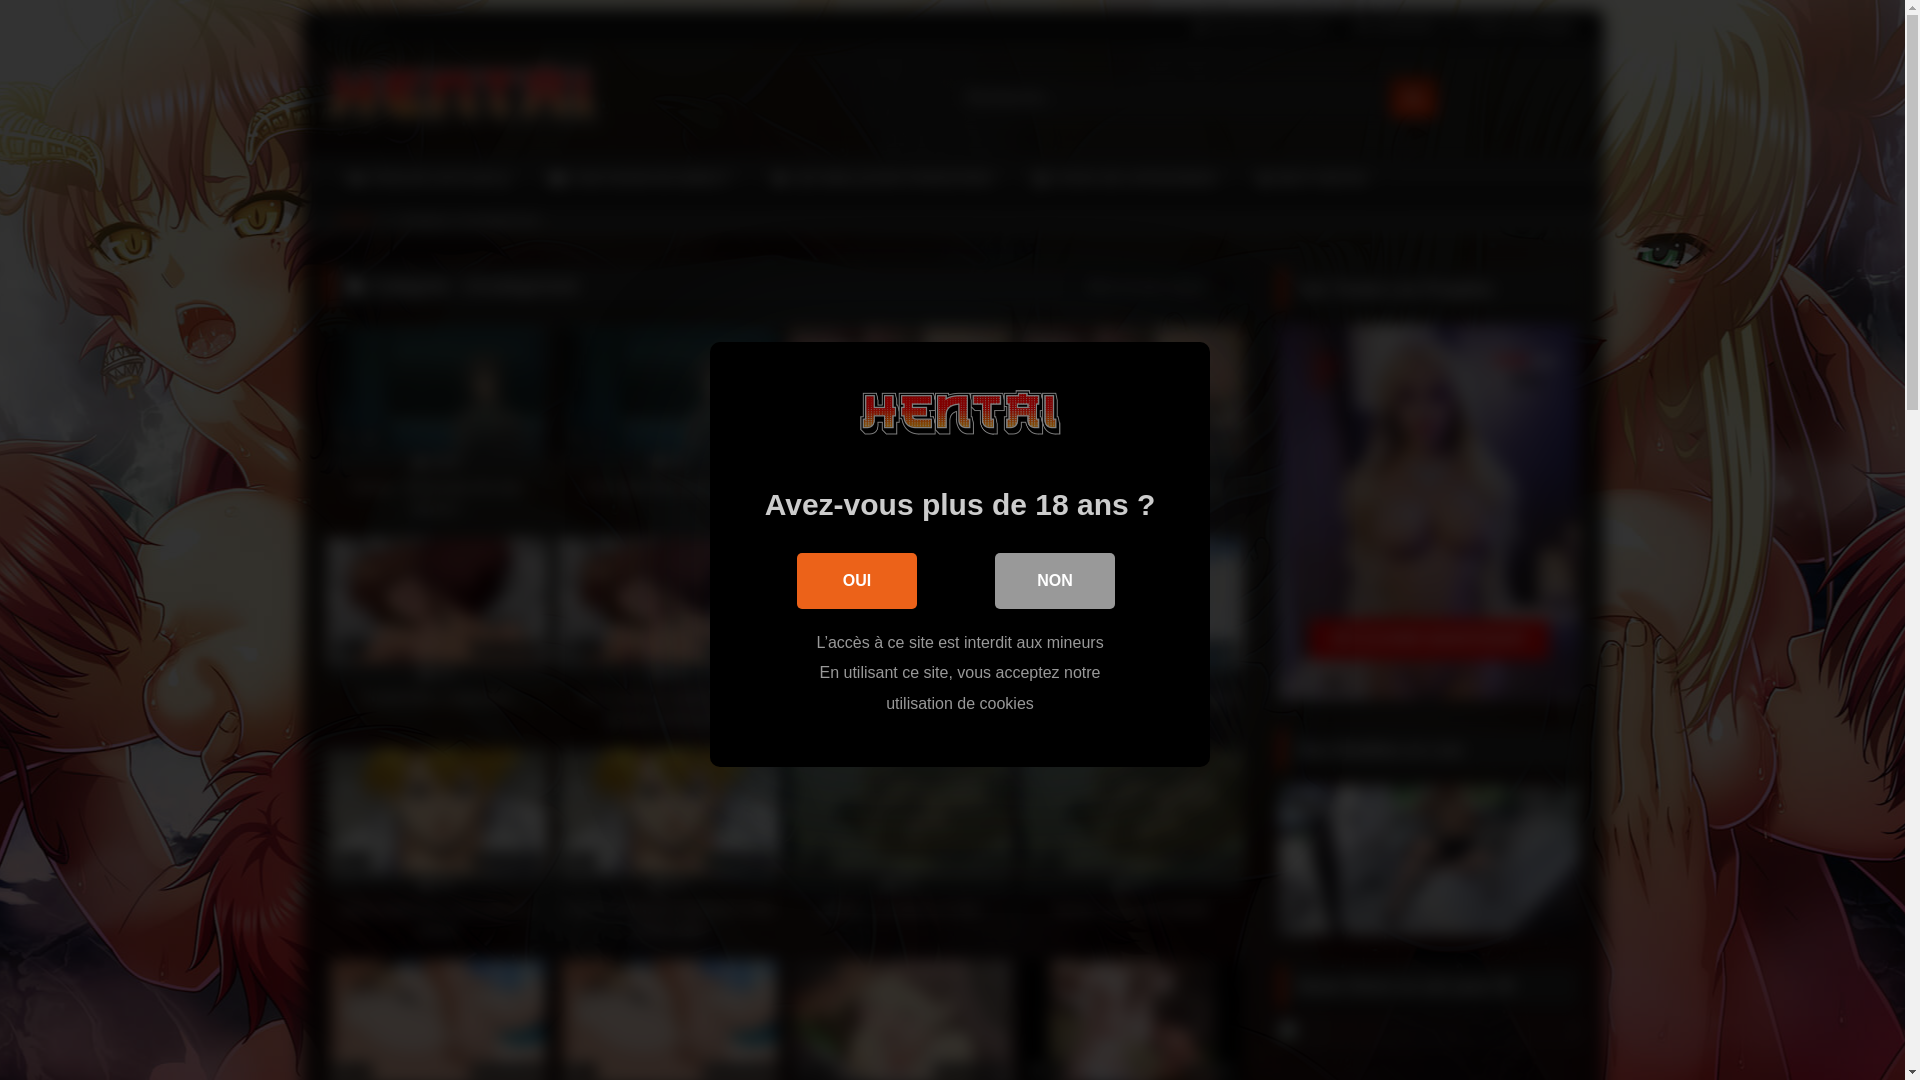 The height and width of the screenshot is (1080, 1920). Describe the element at coordinates (901, 423) in the screenshot. I see `100
01:22:46
0%
De gros chichi pour le satisfaire` at that location.